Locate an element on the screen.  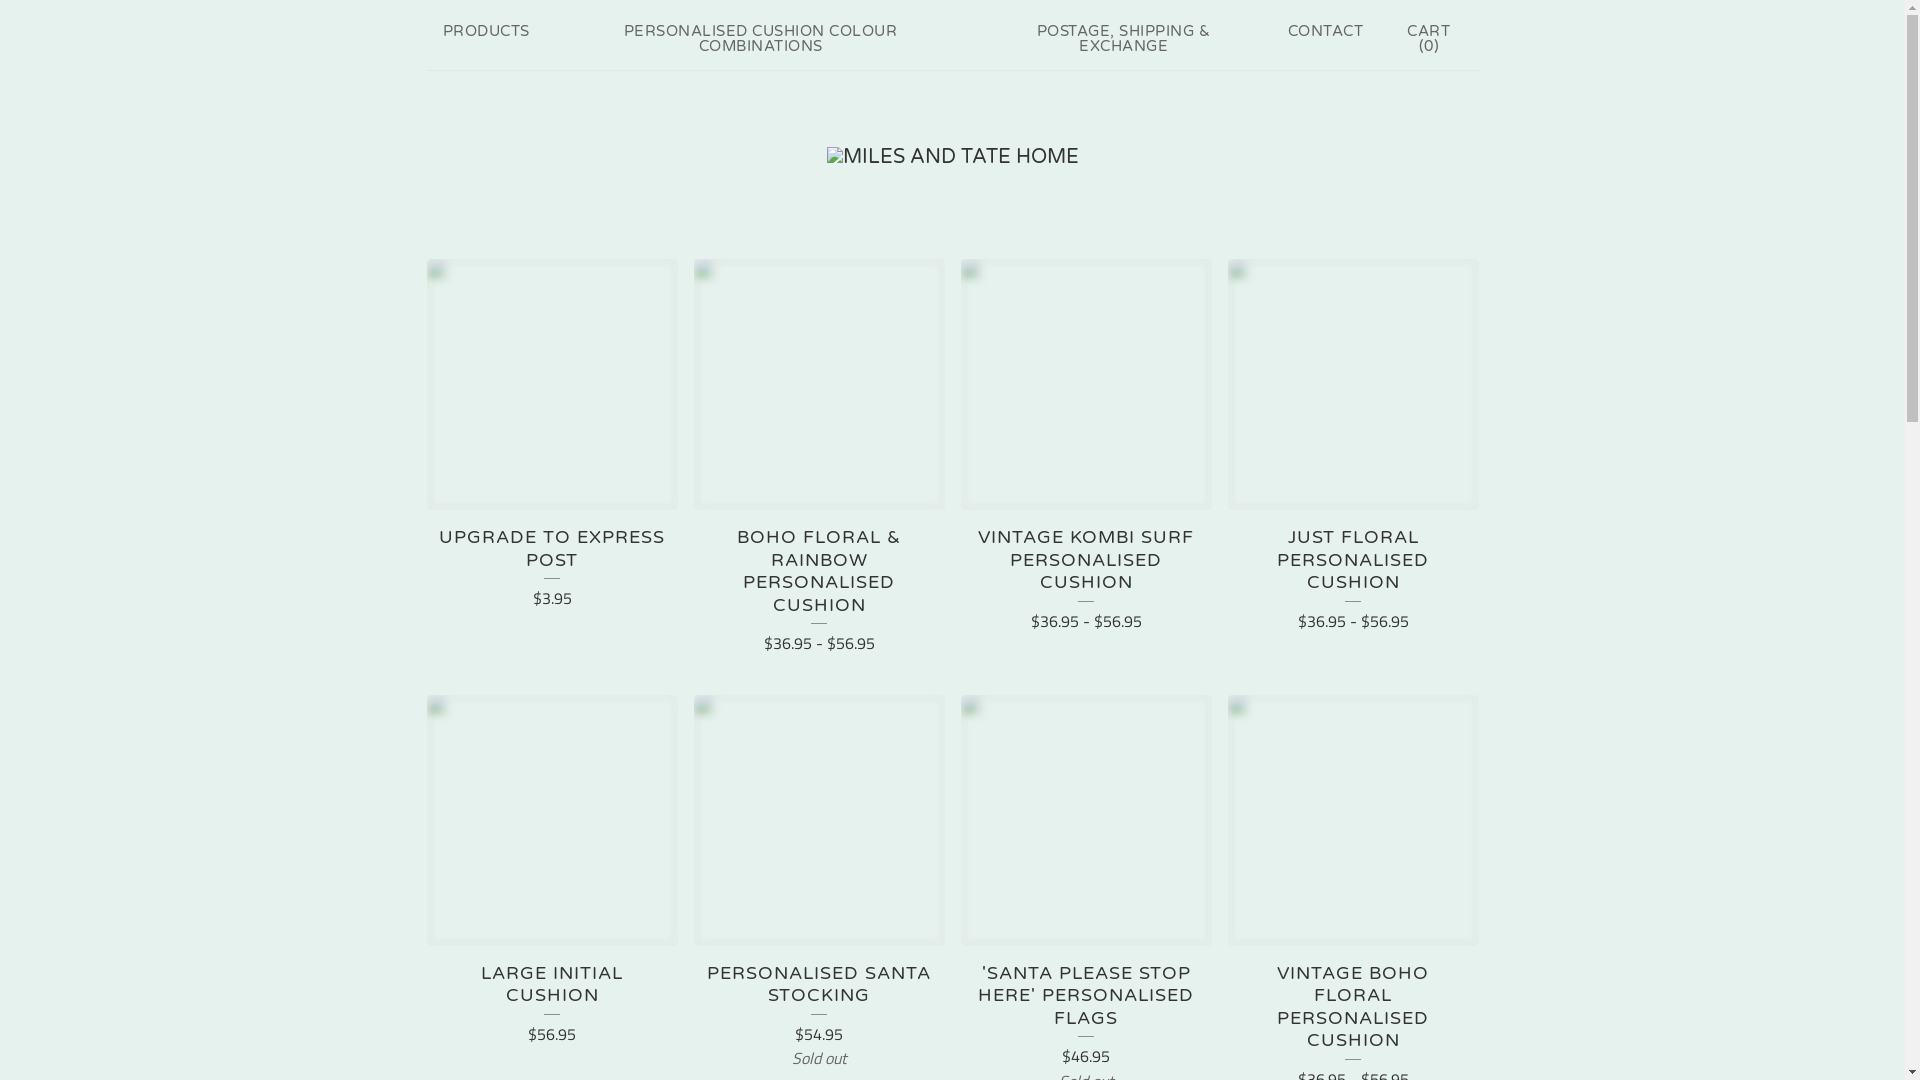
LARGE INITIAL CUSHION
$56.95 is located at coordinates (552, 878).